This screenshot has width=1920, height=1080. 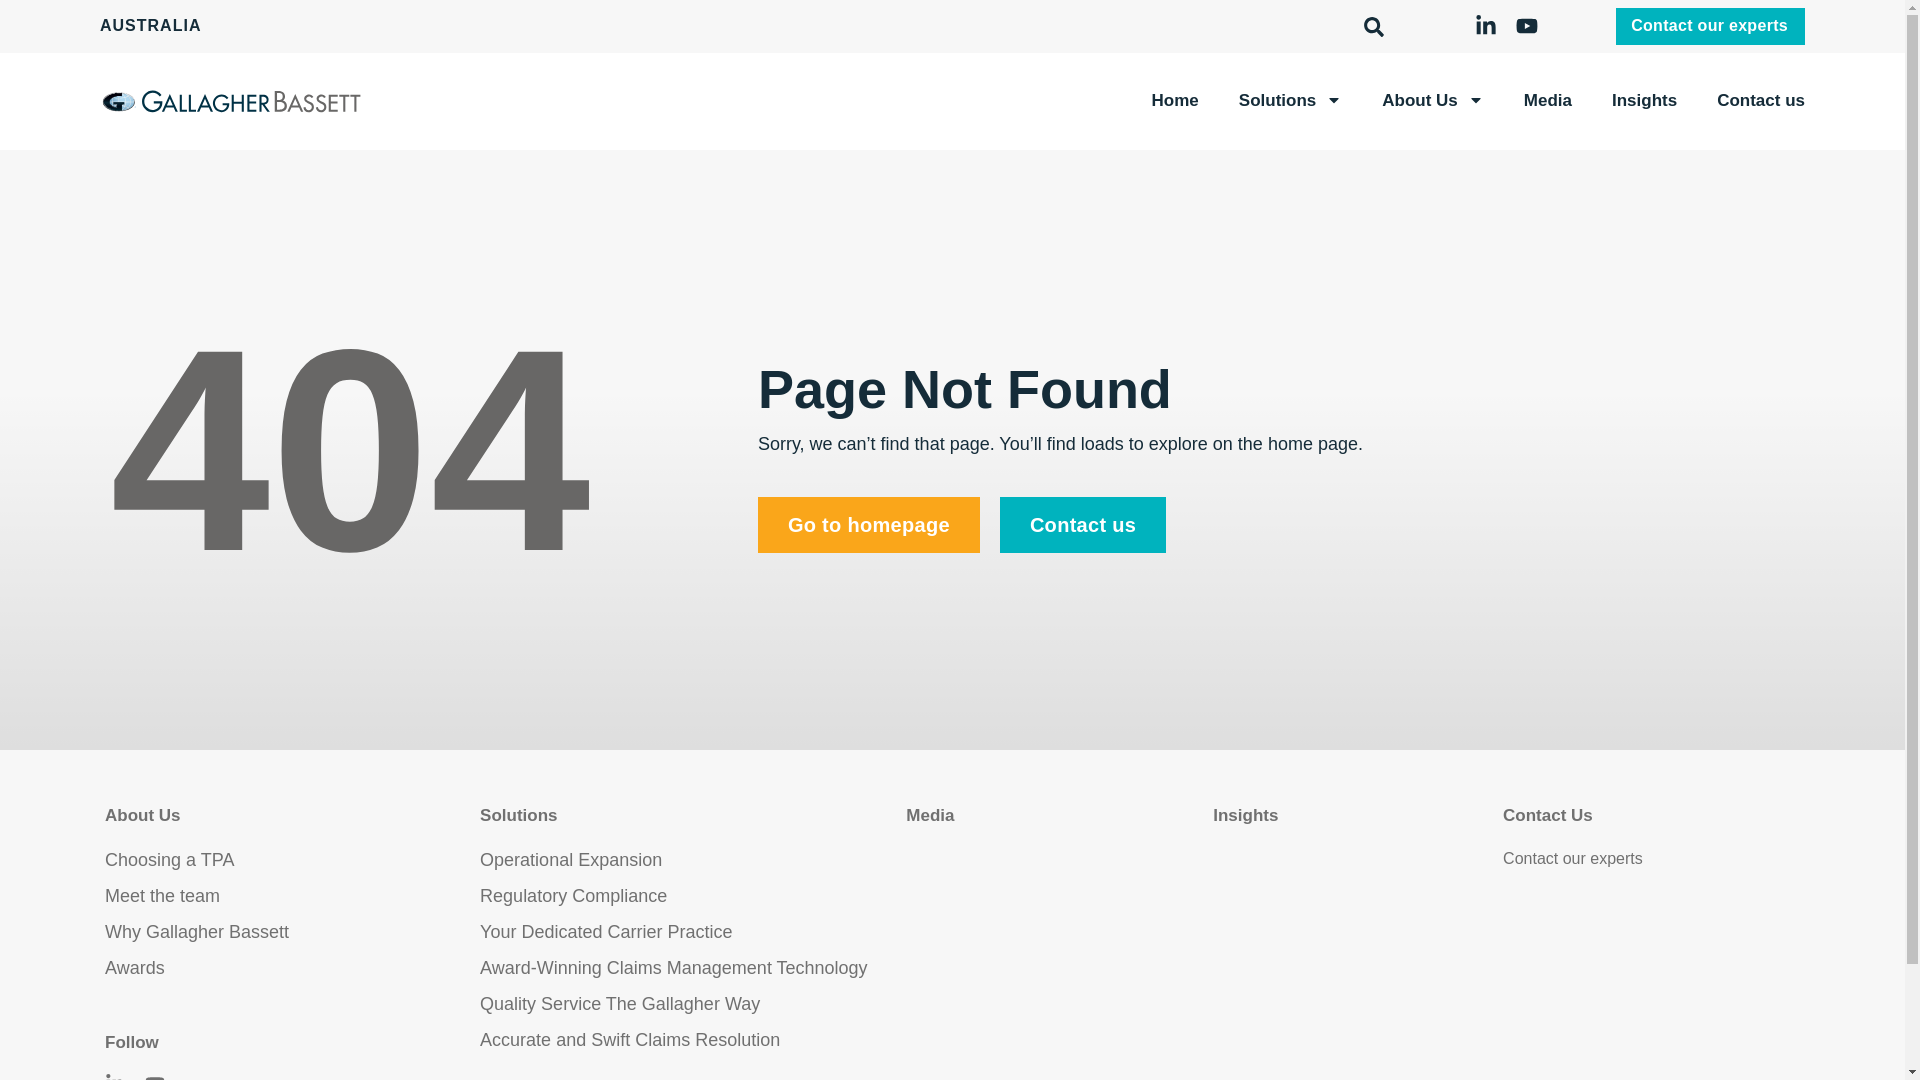 I want to click on Go to homepage, so click(x=868, y=525).